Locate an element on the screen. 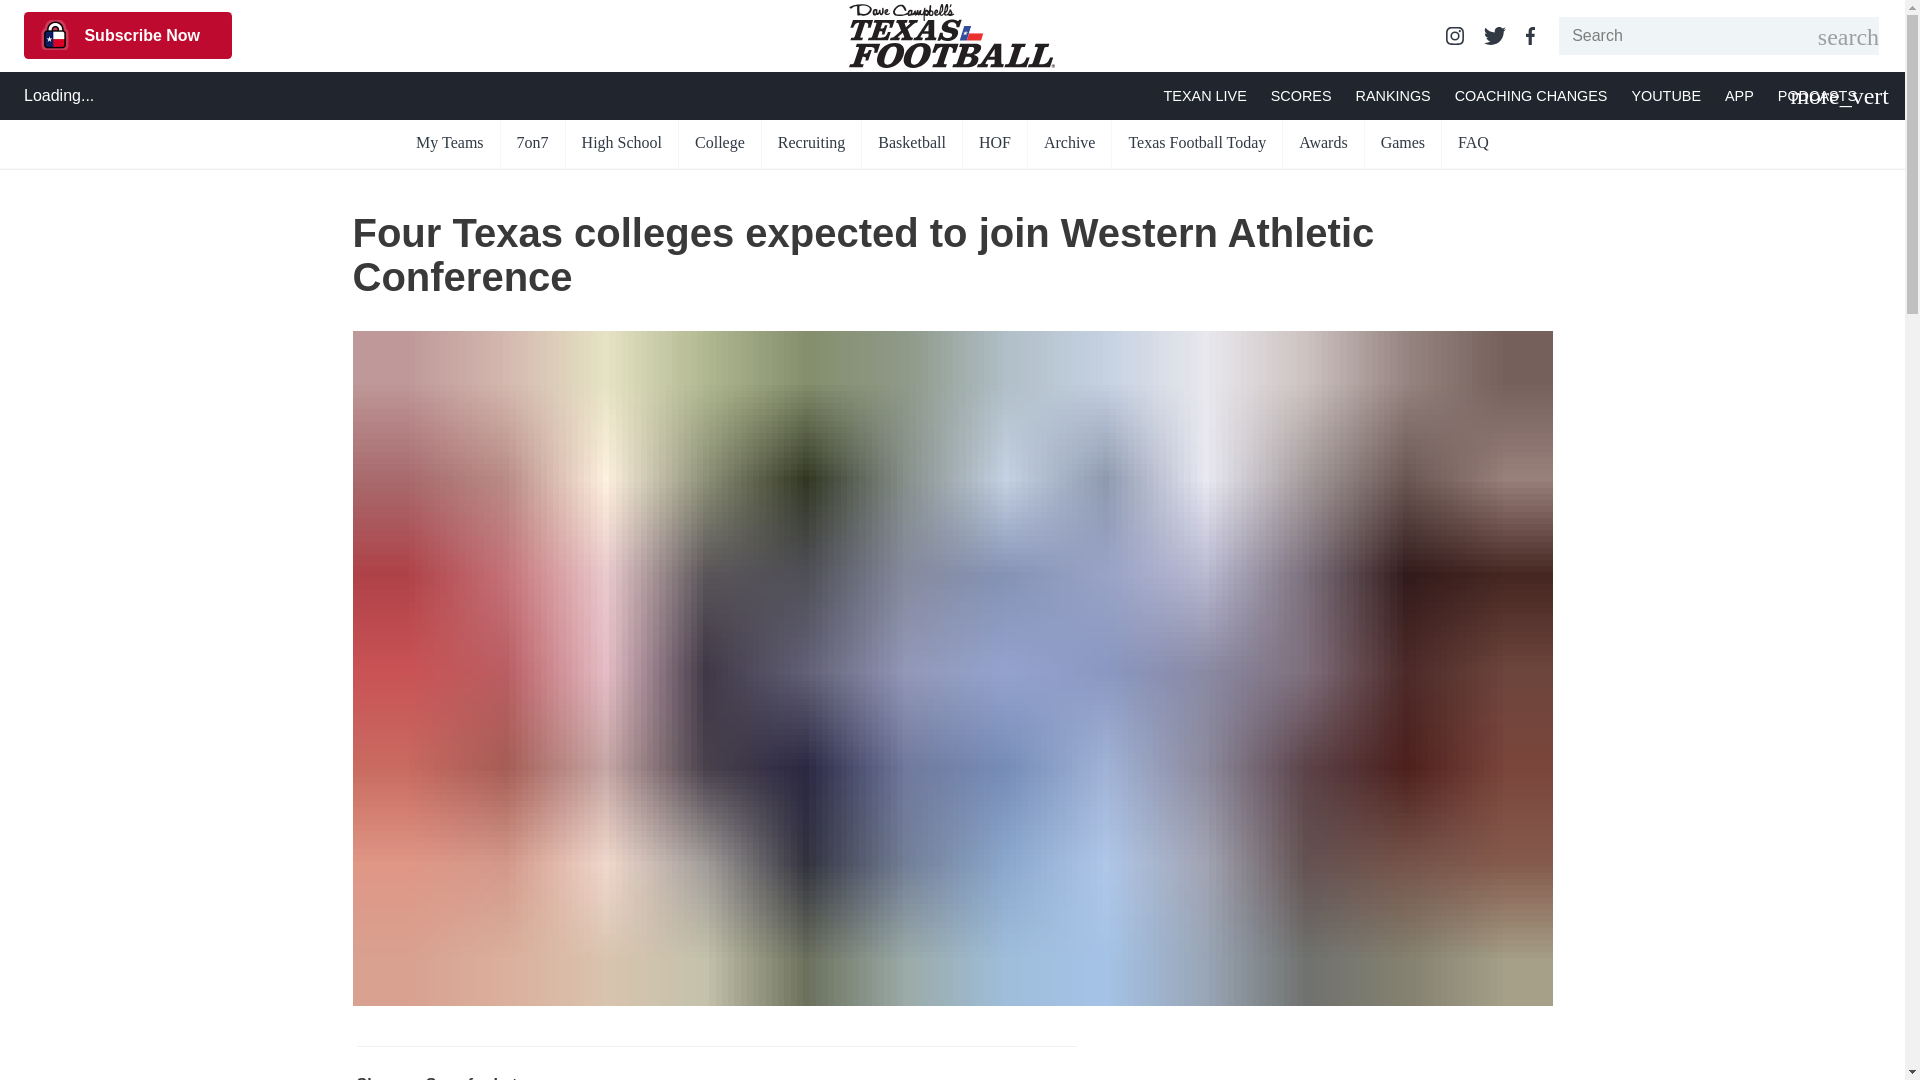  YOUTUBE is located at coordinates (1666, 96).